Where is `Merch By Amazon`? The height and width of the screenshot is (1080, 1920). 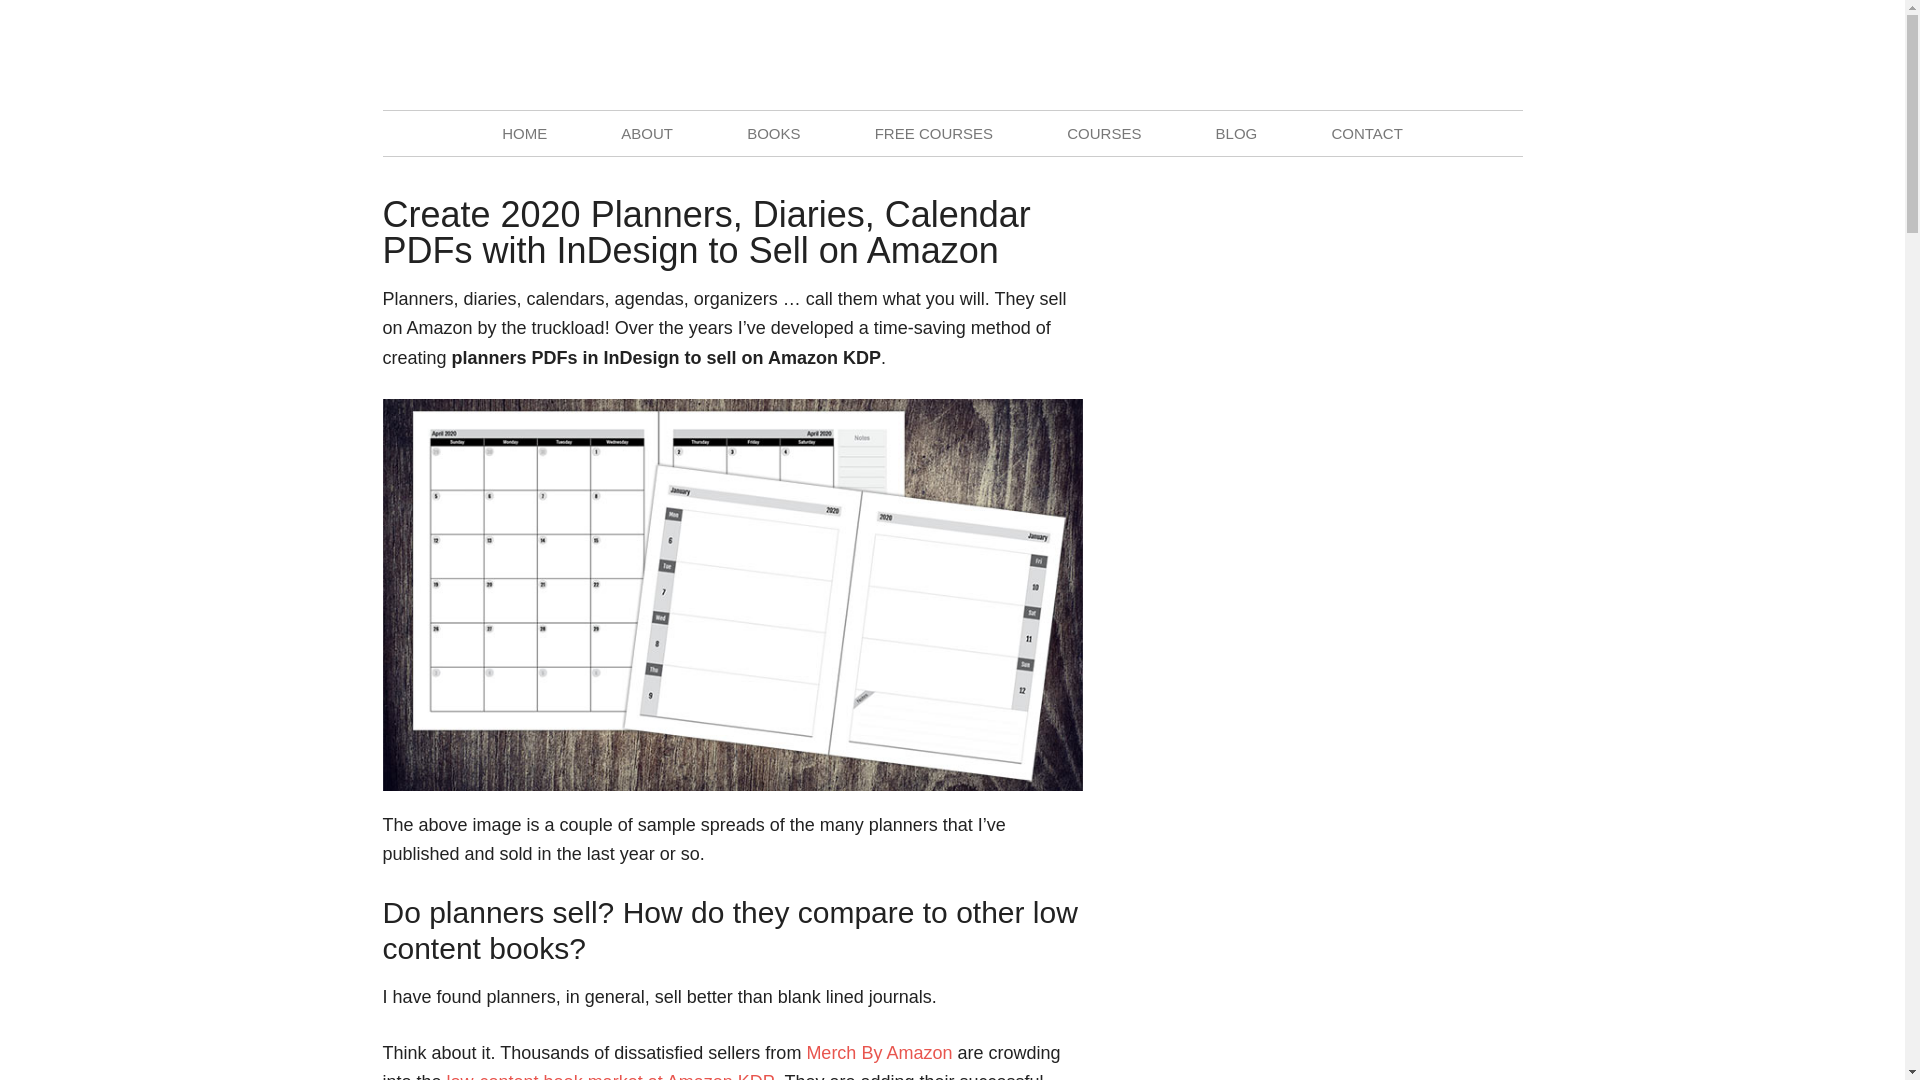
Merch By Amazon is located at coordinates (879, 1052).